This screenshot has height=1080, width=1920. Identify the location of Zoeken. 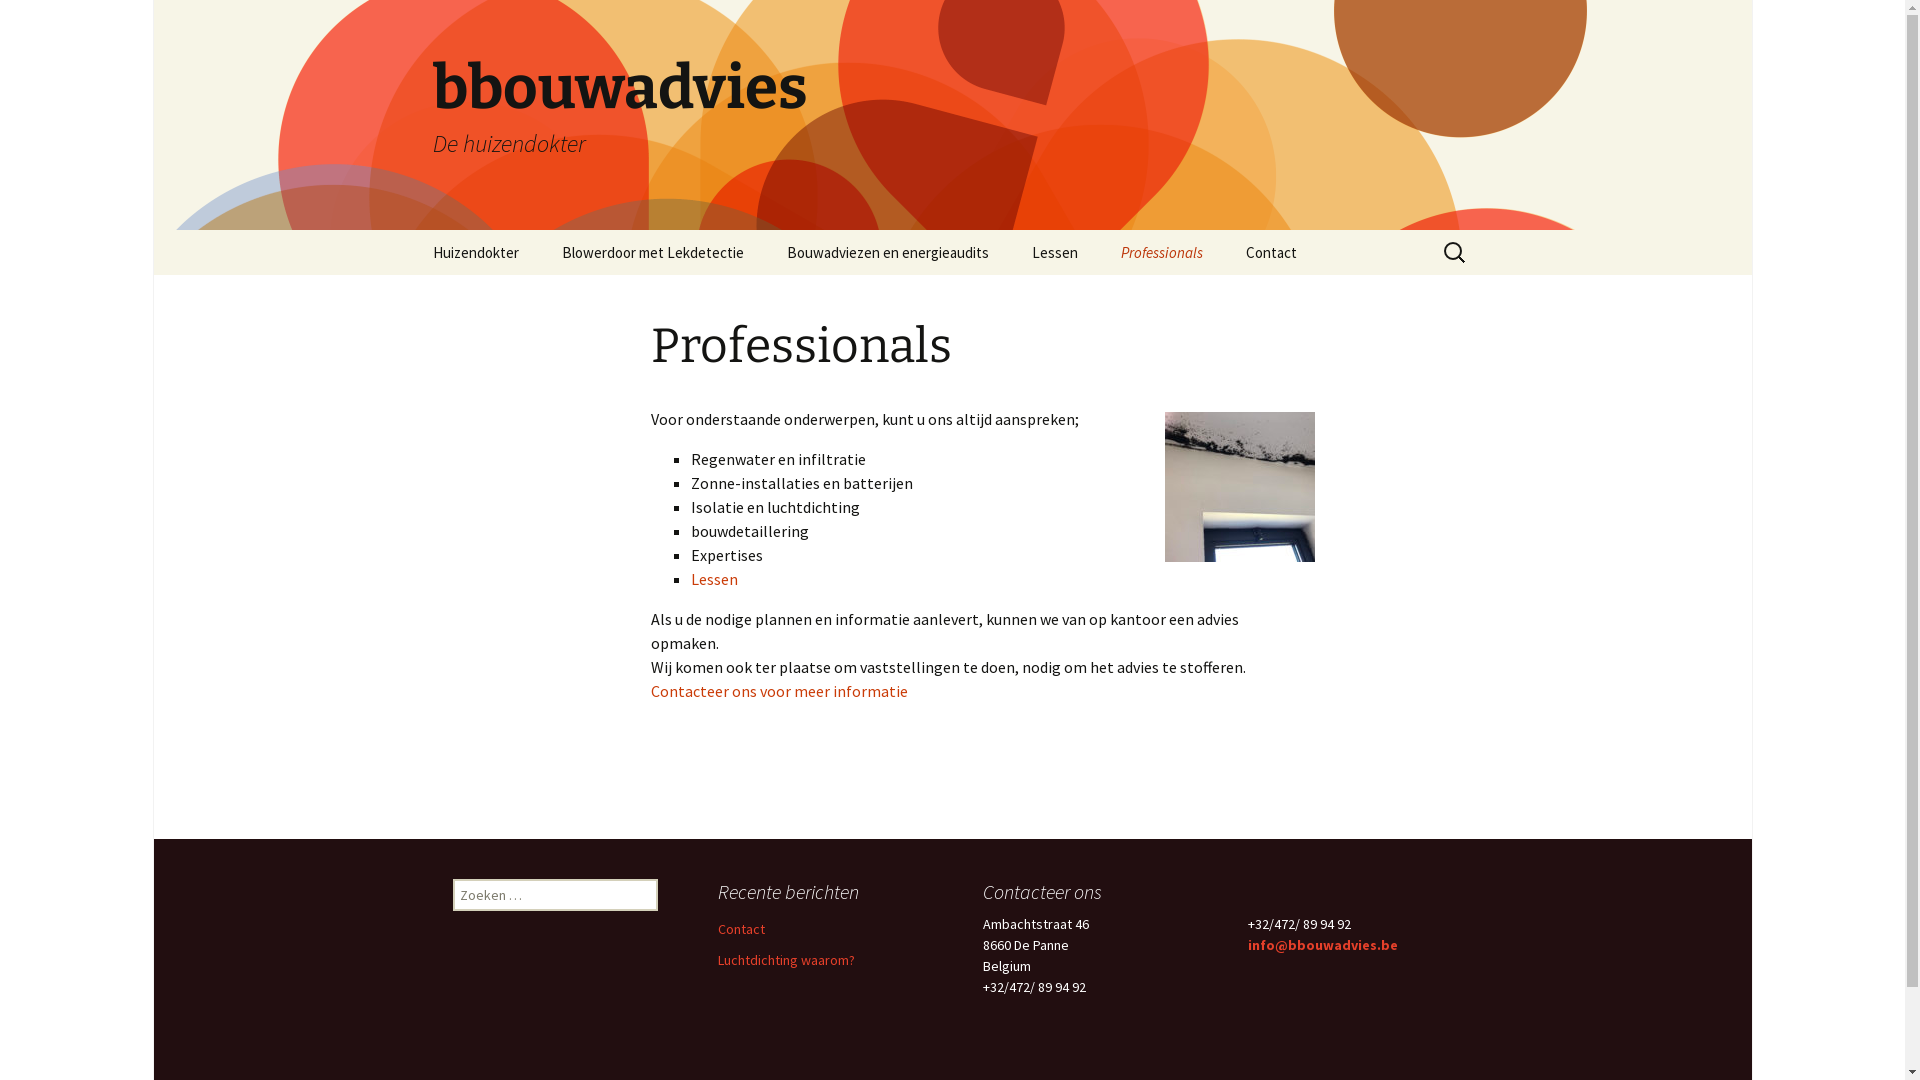
(47, 21).